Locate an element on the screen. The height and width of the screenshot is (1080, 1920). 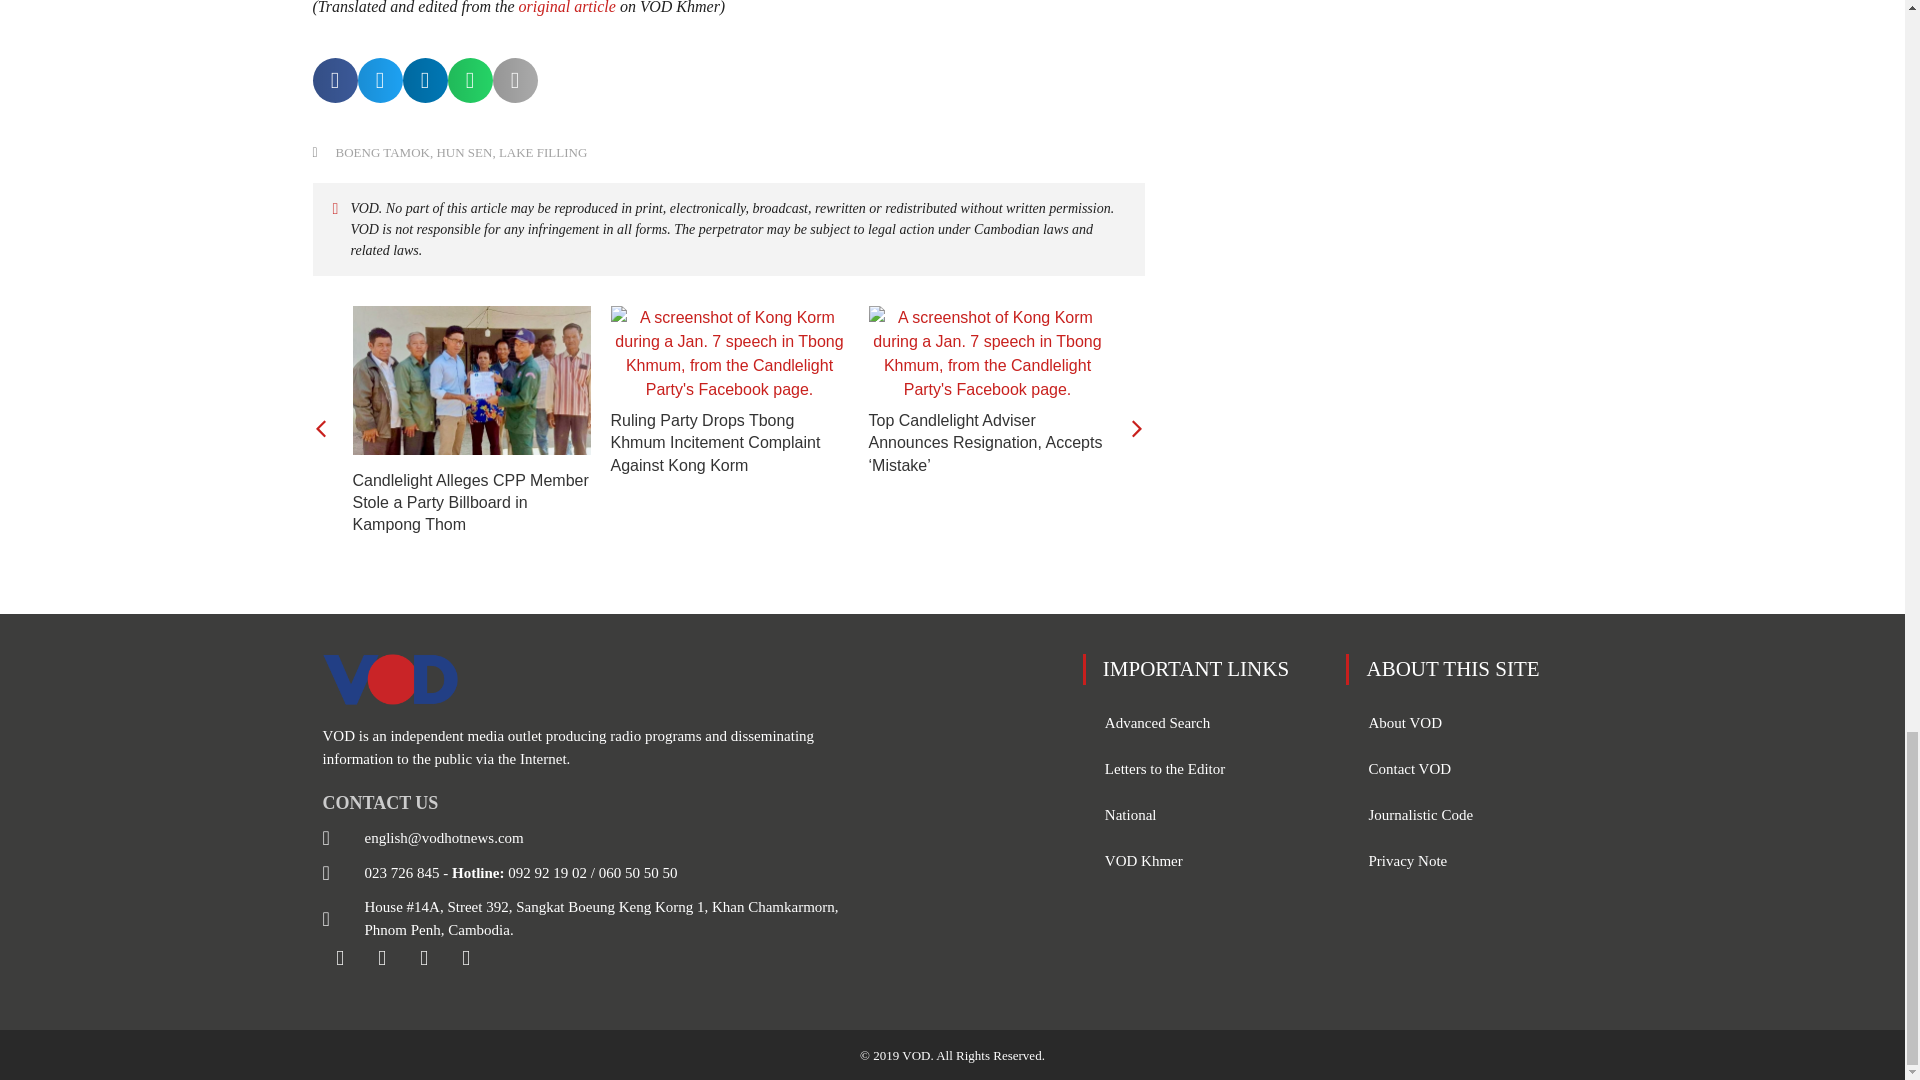
original article is located at coordinates (567, 8).